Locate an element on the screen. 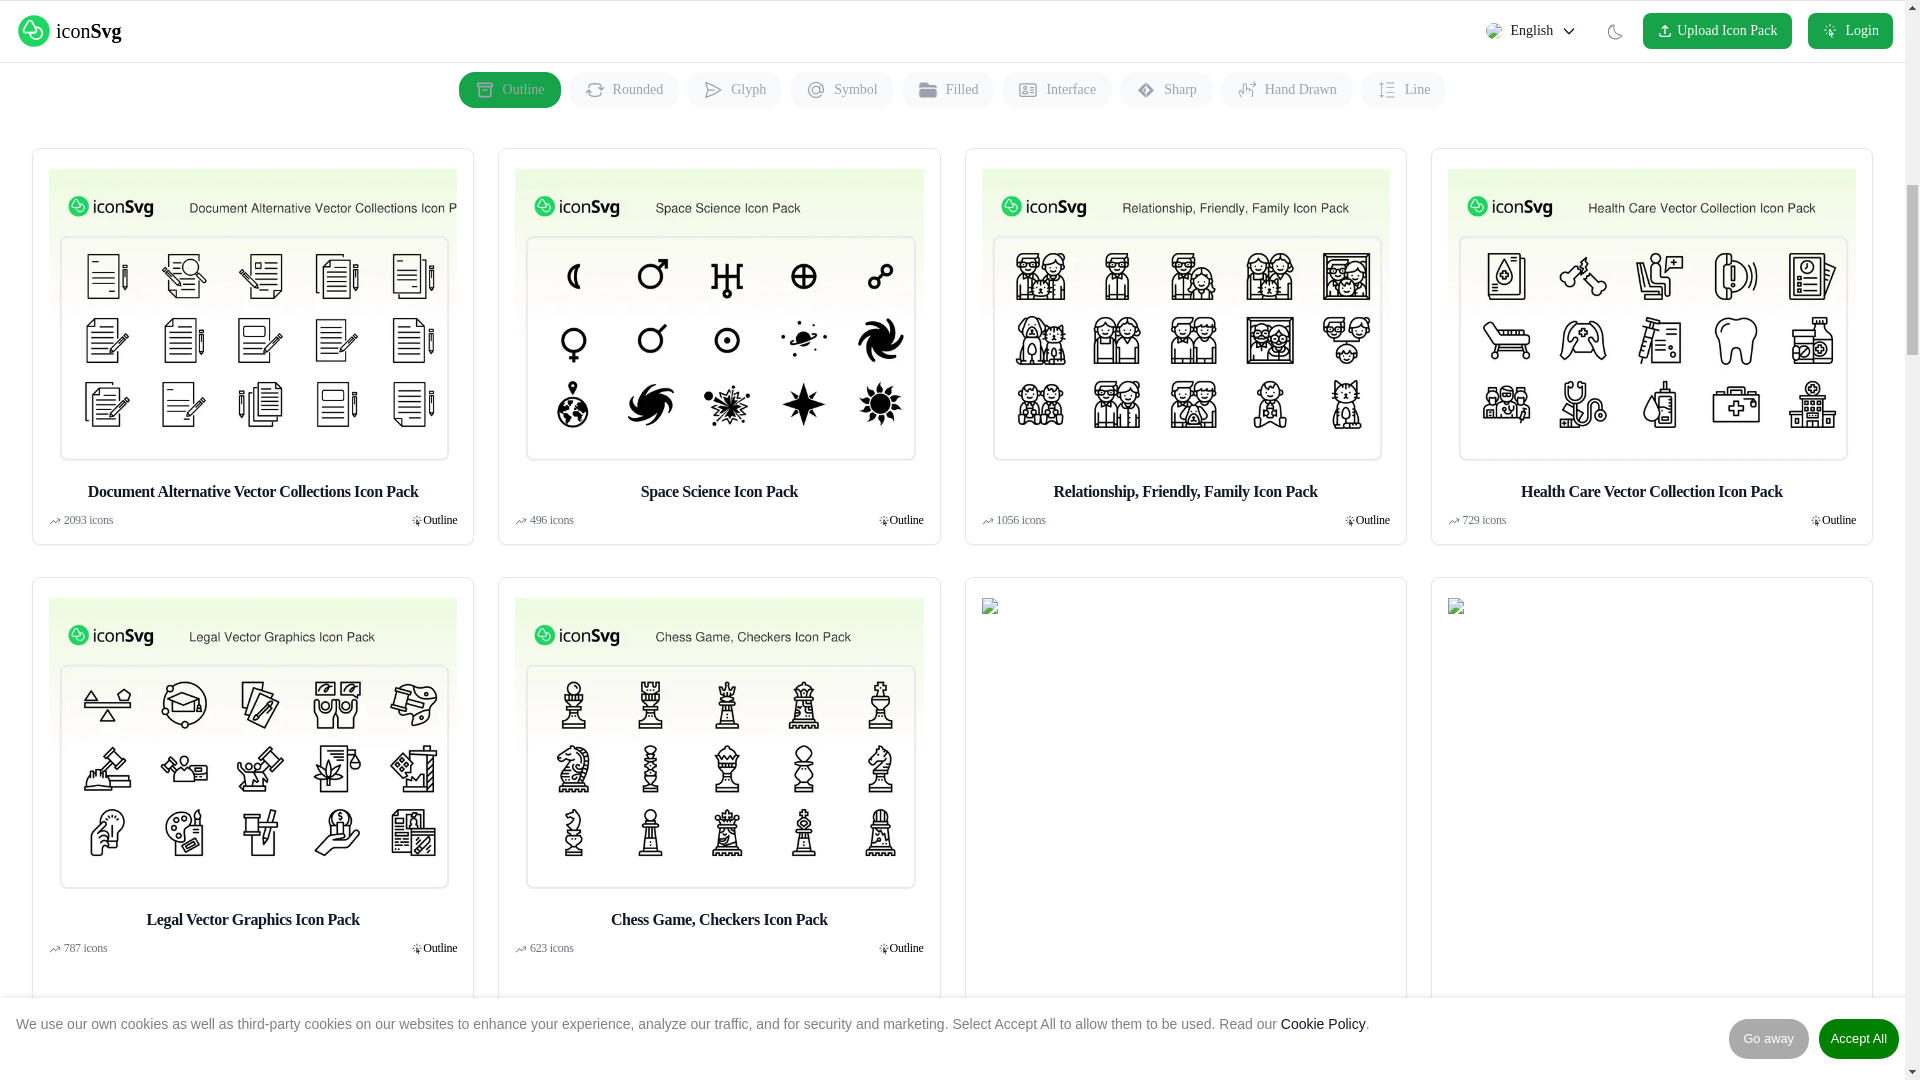 The width and height of the screenshot is (1920, 1080). Outline Icon Style is located at coordinates (906, 520).